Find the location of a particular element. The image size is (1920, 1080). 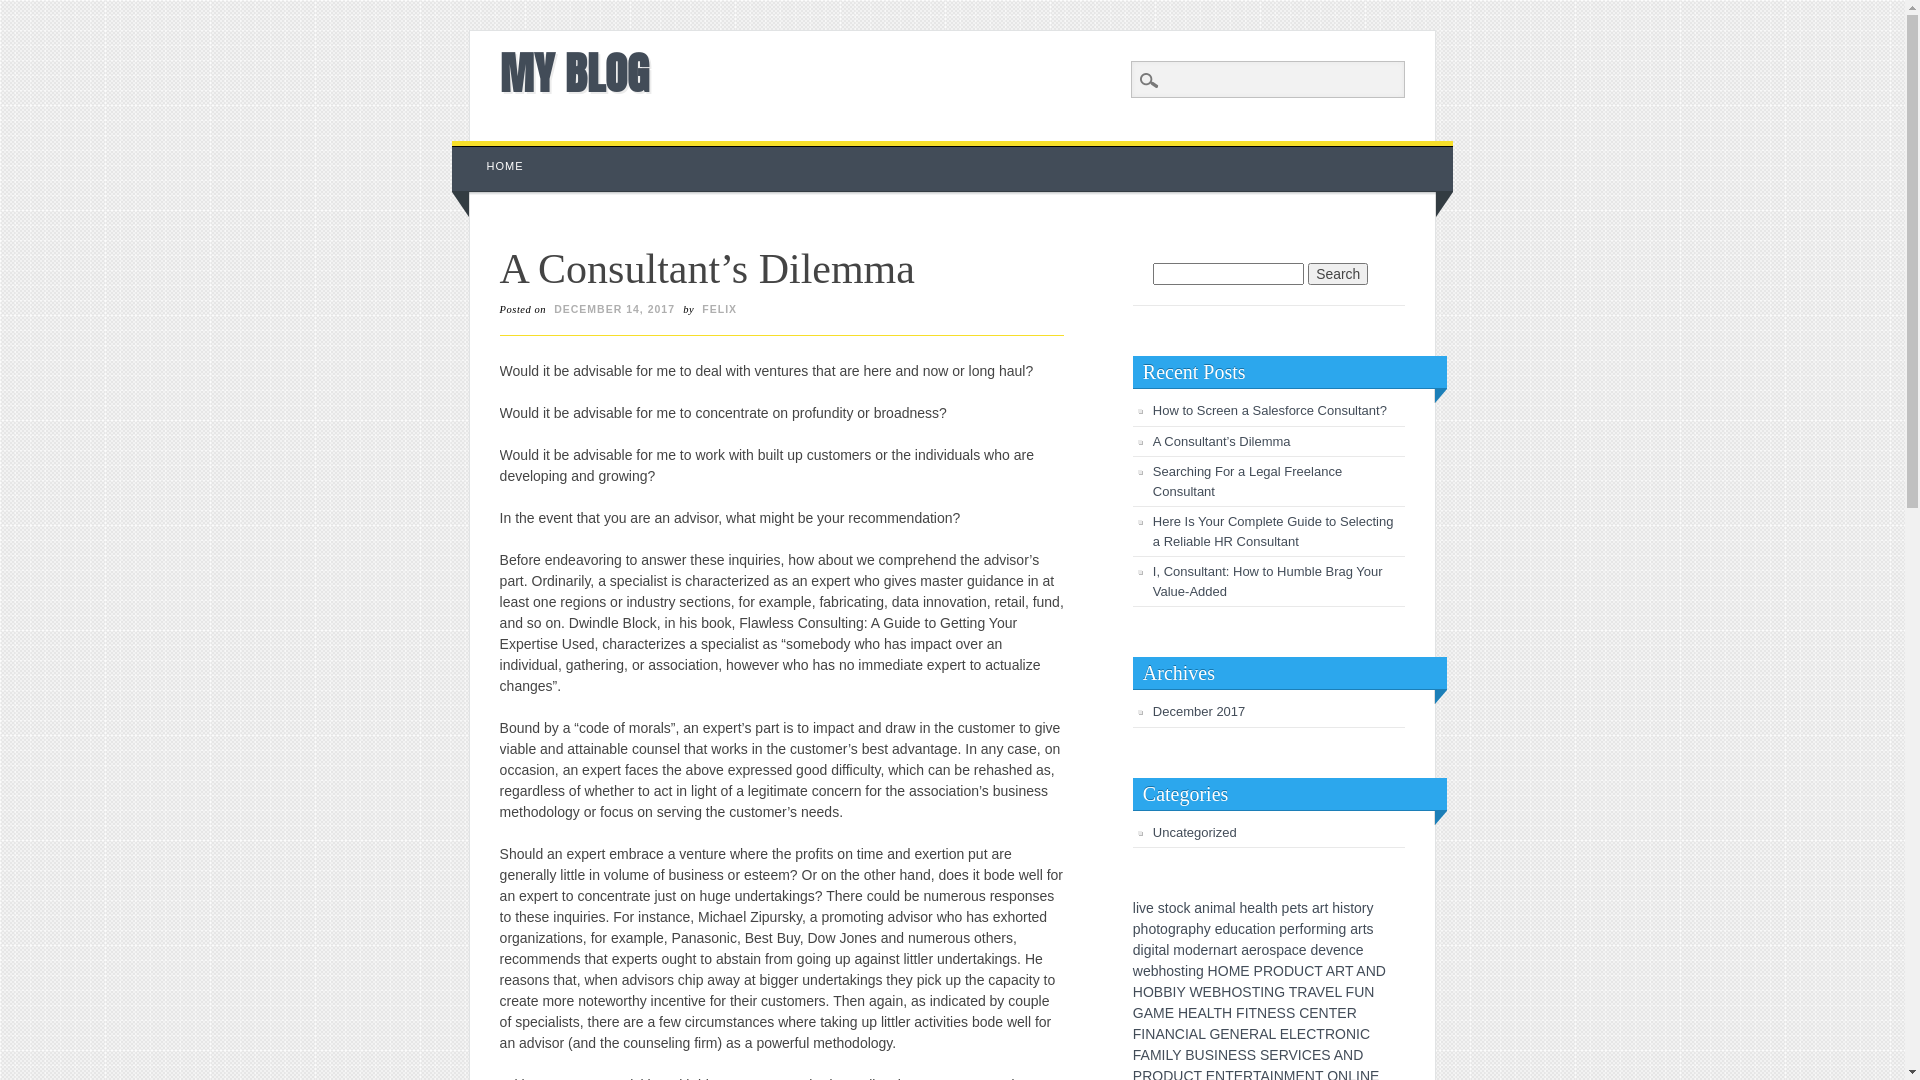

E is located at coordinates (1192, 1013).